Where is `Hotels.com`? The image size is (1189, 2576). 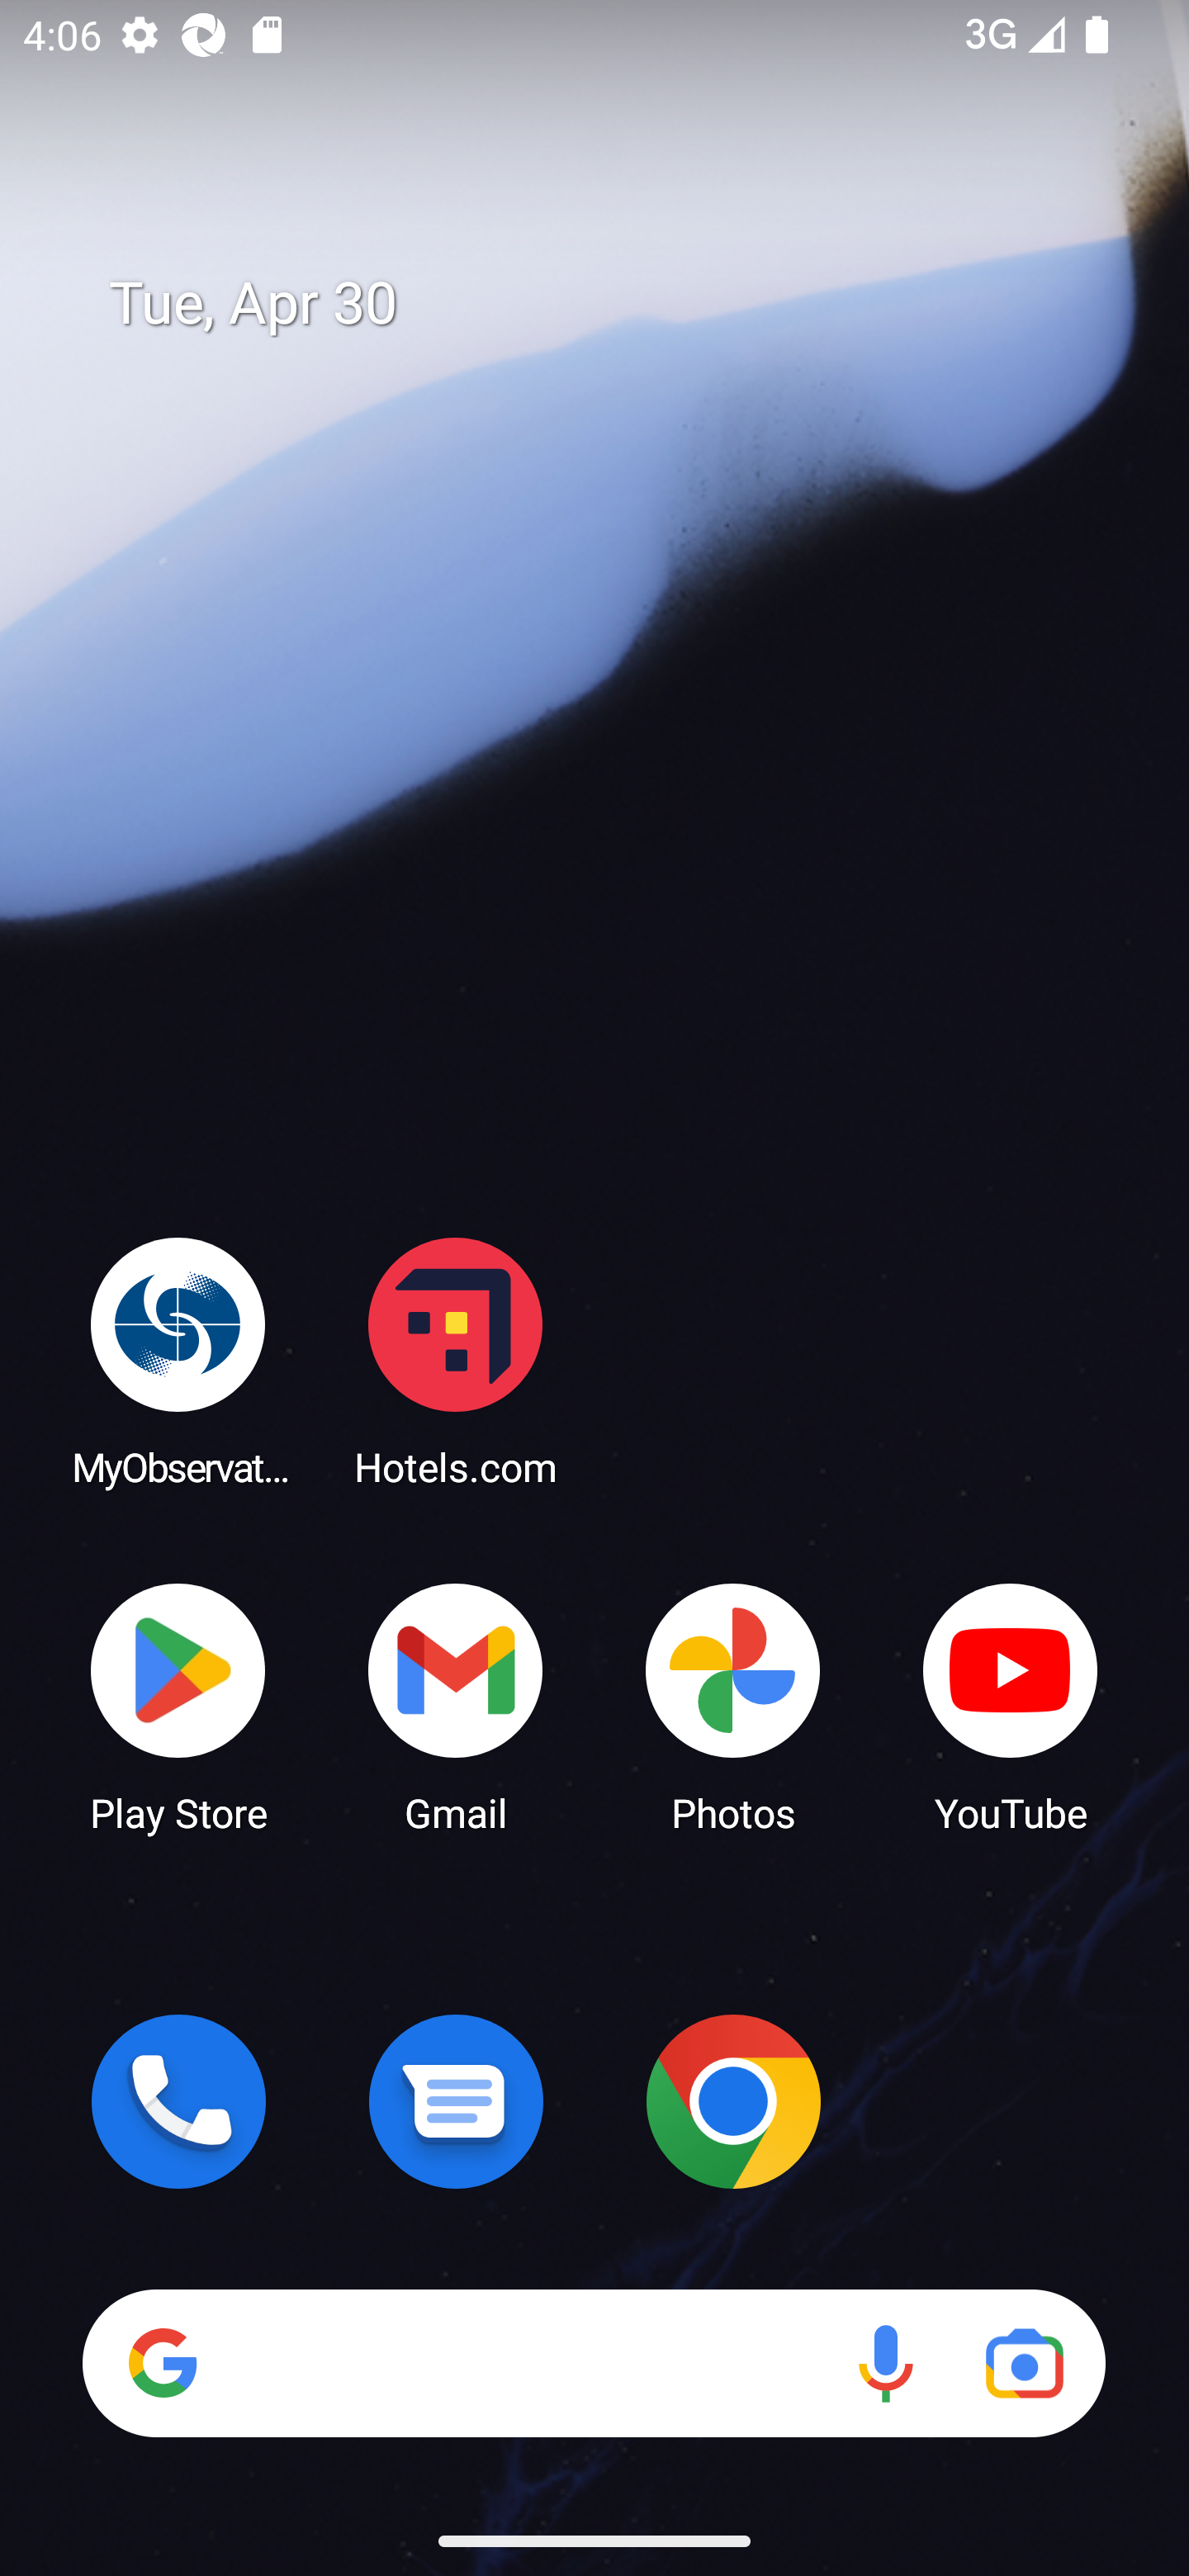
Hotels.com is located at coordinates (456, 1361).